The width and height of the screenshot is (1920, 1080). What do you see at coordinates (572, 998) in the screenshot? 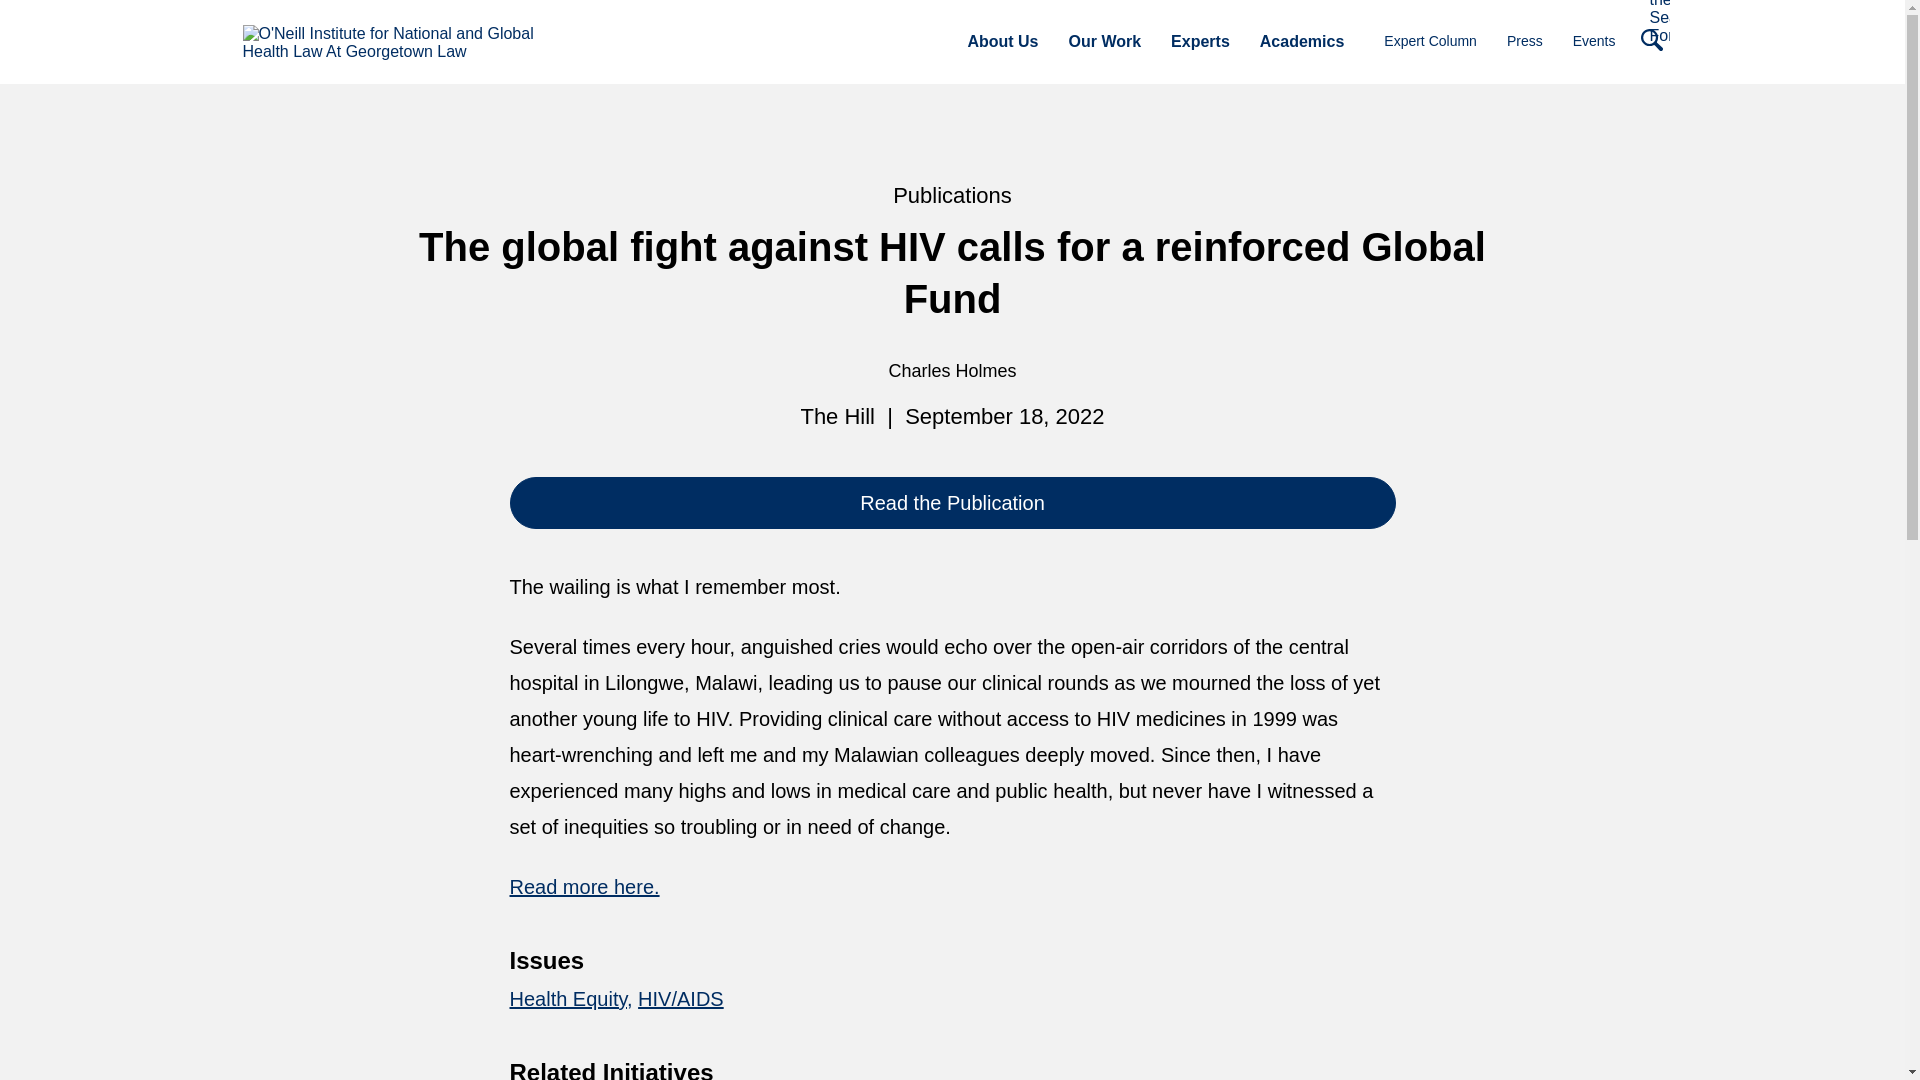
I see `Health Equity` at bounding box center [572, 998].